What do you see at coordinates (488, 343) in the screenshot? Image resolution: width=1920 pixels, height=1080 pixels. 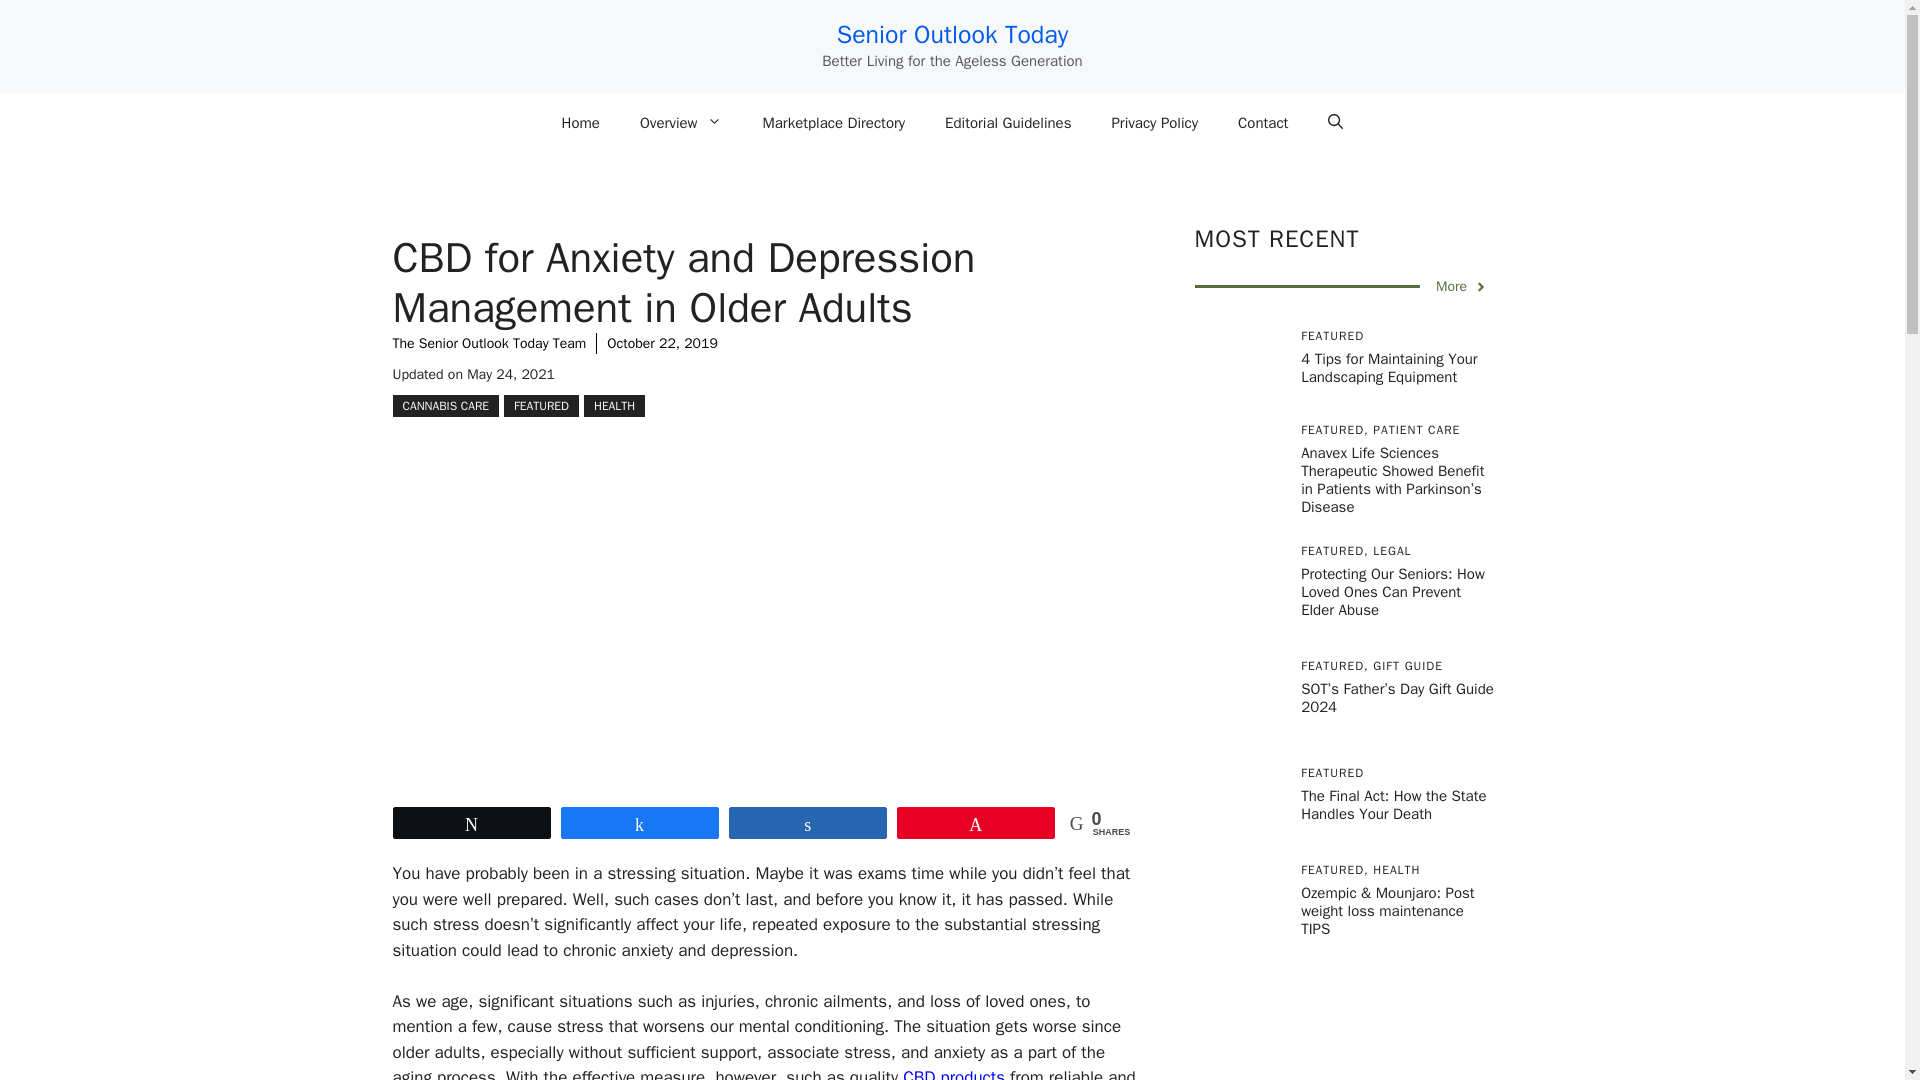 I see `The Senior Outlook Today Team` at bounding box center [488, 343].